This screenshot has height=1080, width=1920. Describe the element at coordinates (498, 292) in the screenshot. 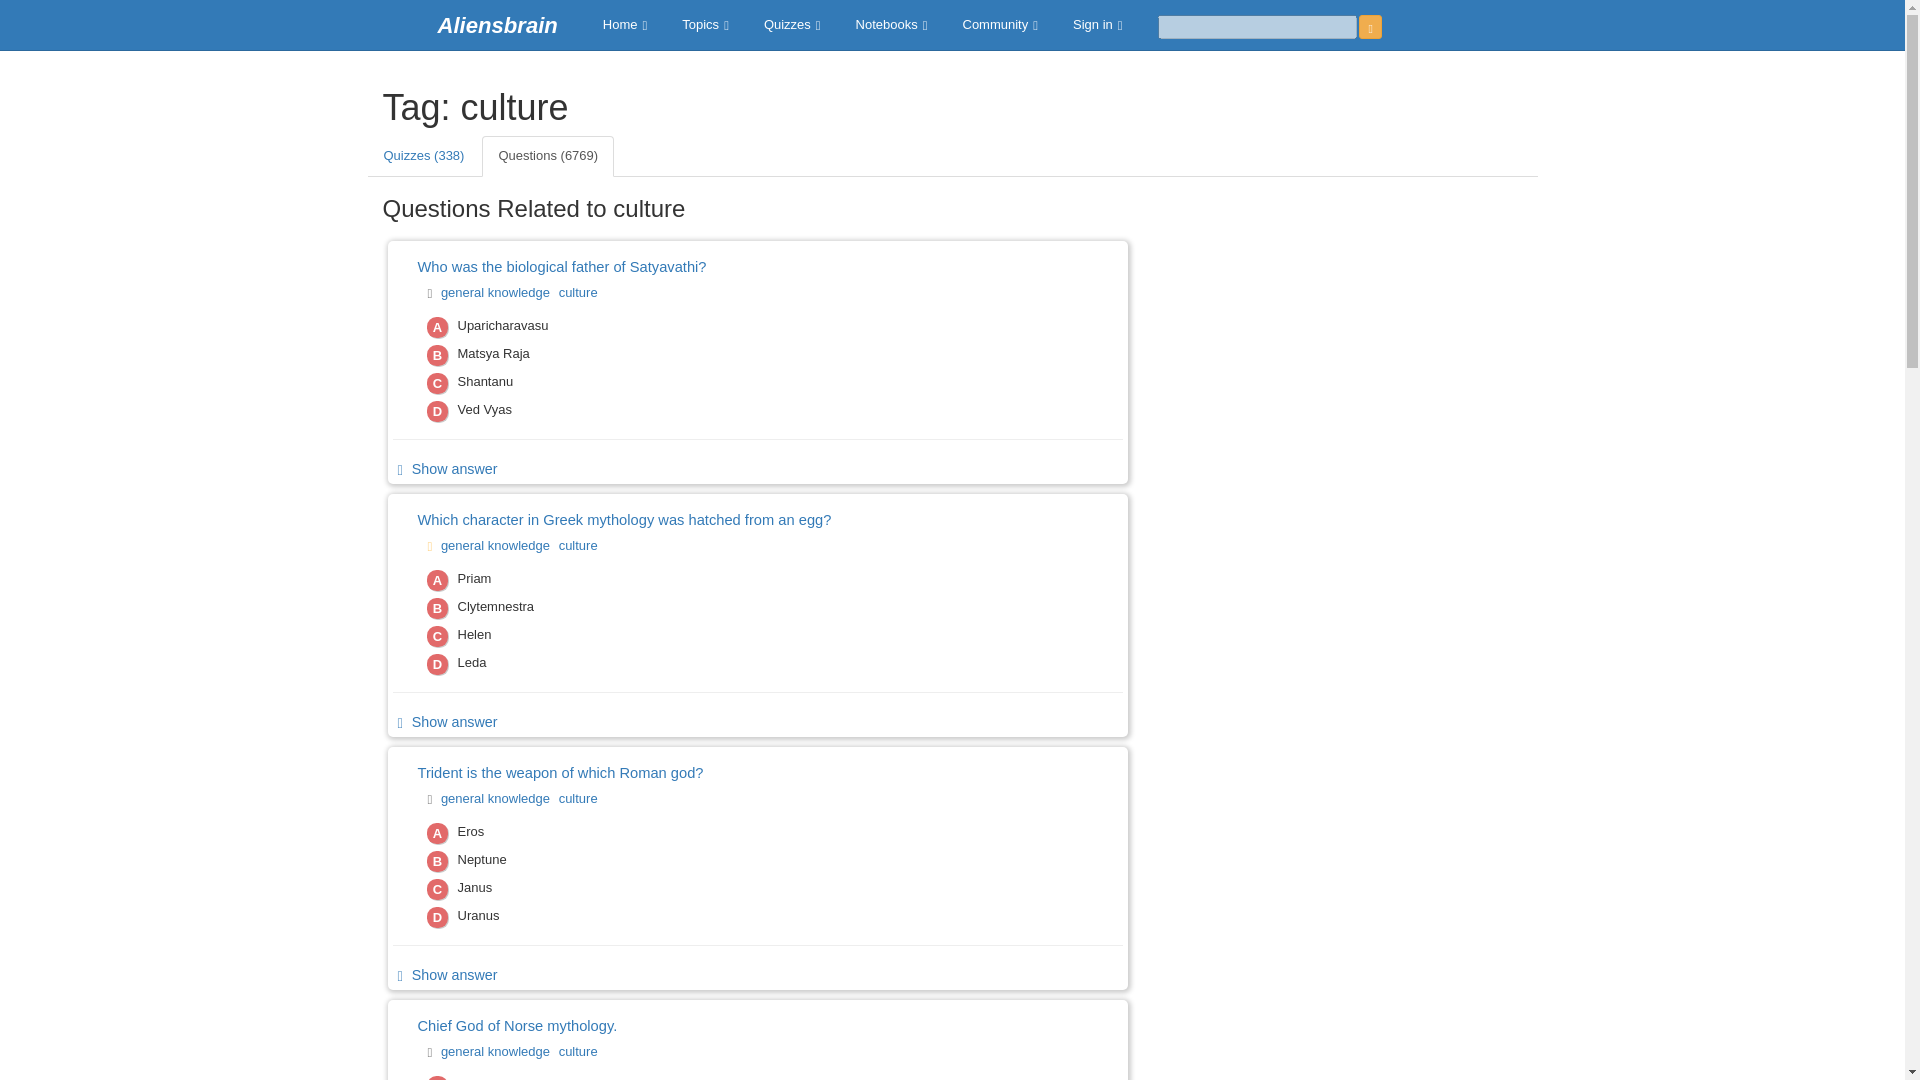

I see `general knowledge` at that location.